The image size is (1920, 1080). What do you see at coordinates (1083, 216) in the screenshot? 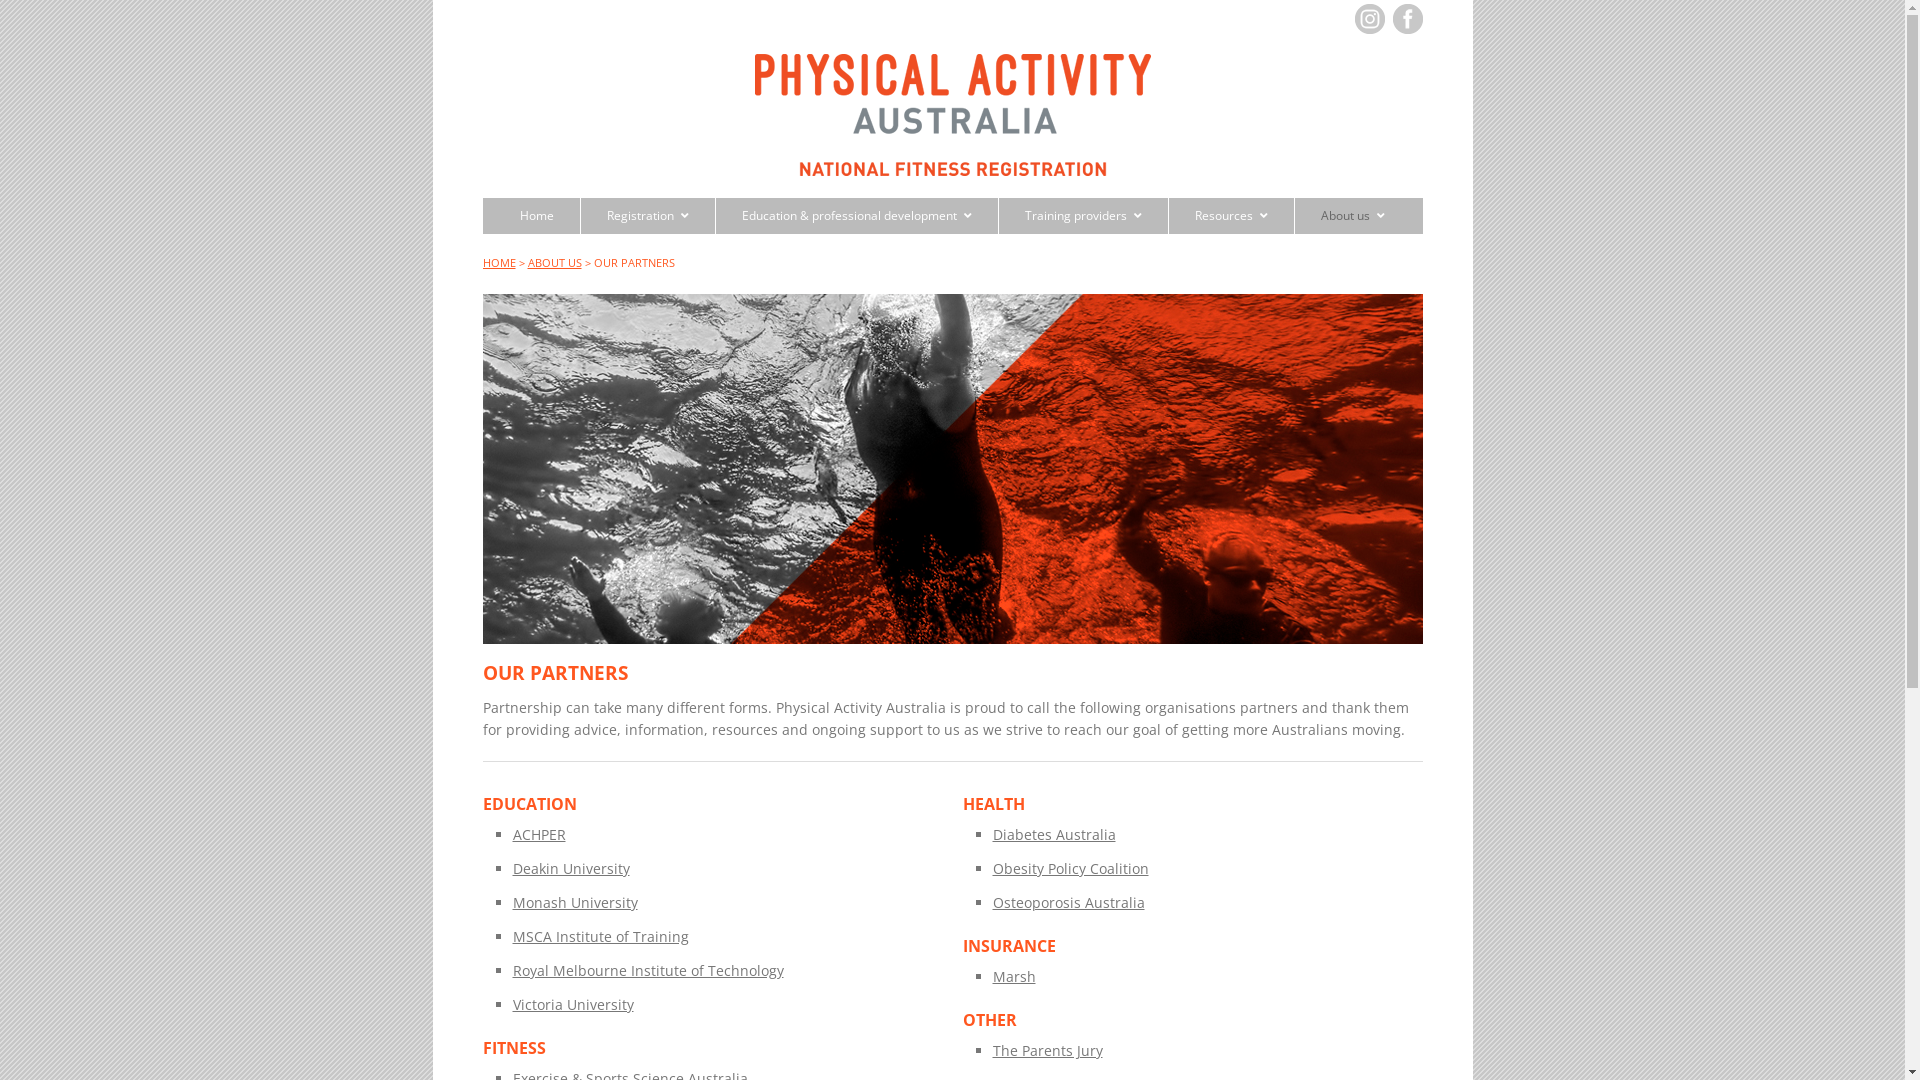
I see `Training providers` at bounding box center [1083, 216].